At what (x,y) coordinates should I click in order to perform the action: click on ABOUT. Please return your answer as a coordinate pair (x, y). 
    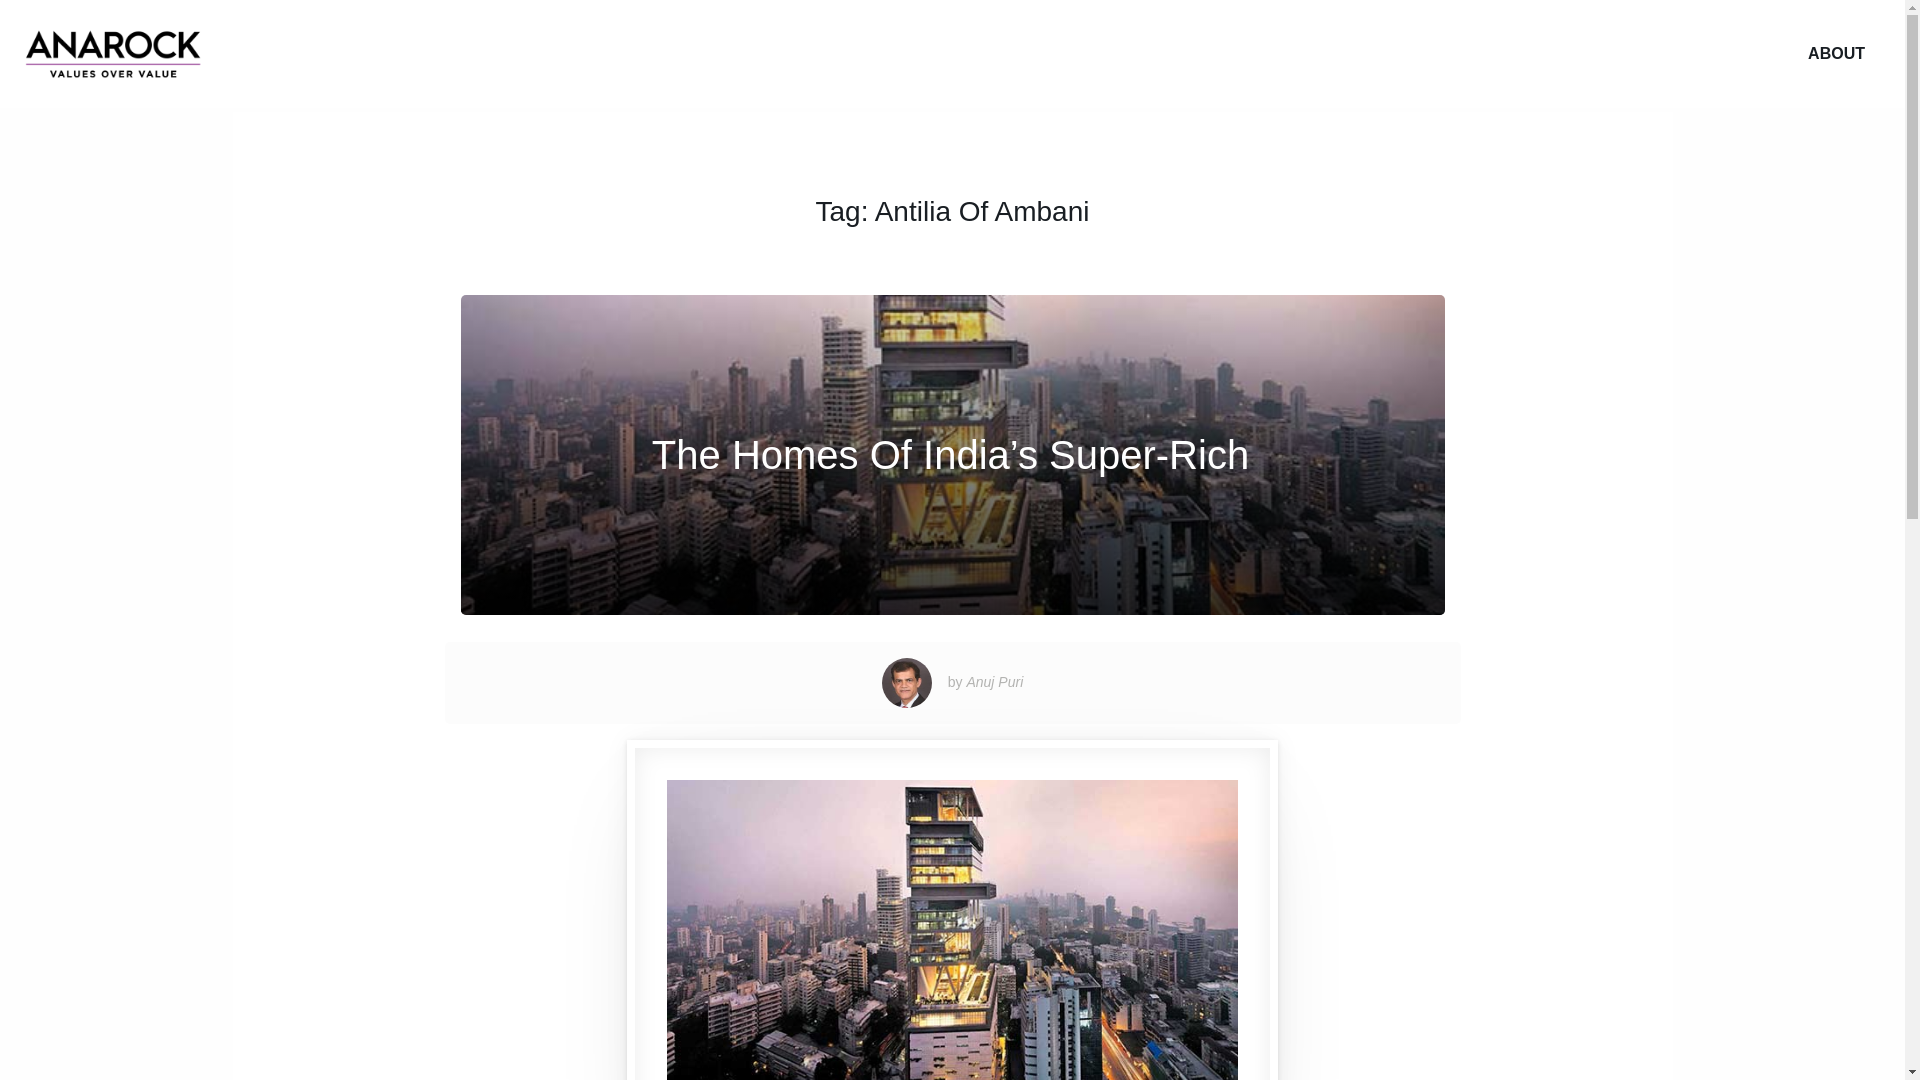
    Looking at the image, I should click on (1836, 54).